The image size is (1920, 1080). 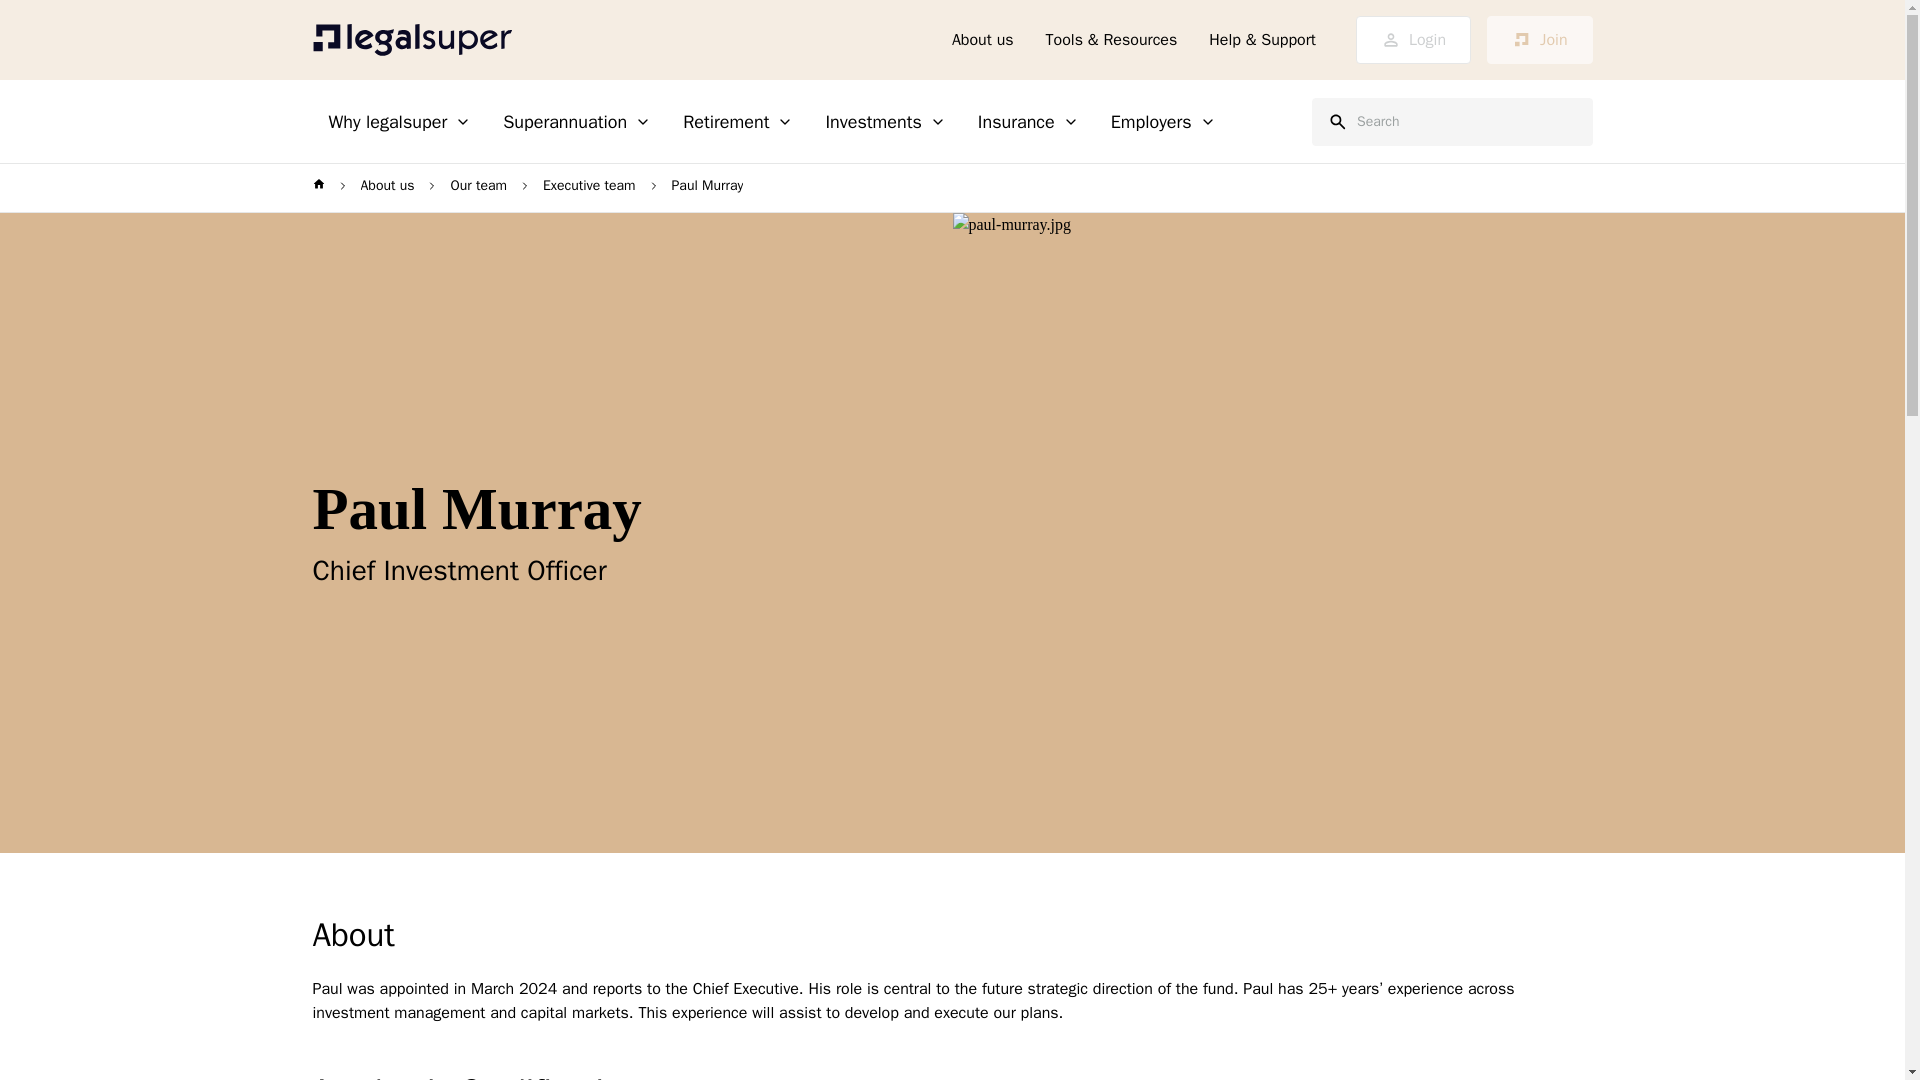 I want to click on Retirement, so click(x=737, y=122).